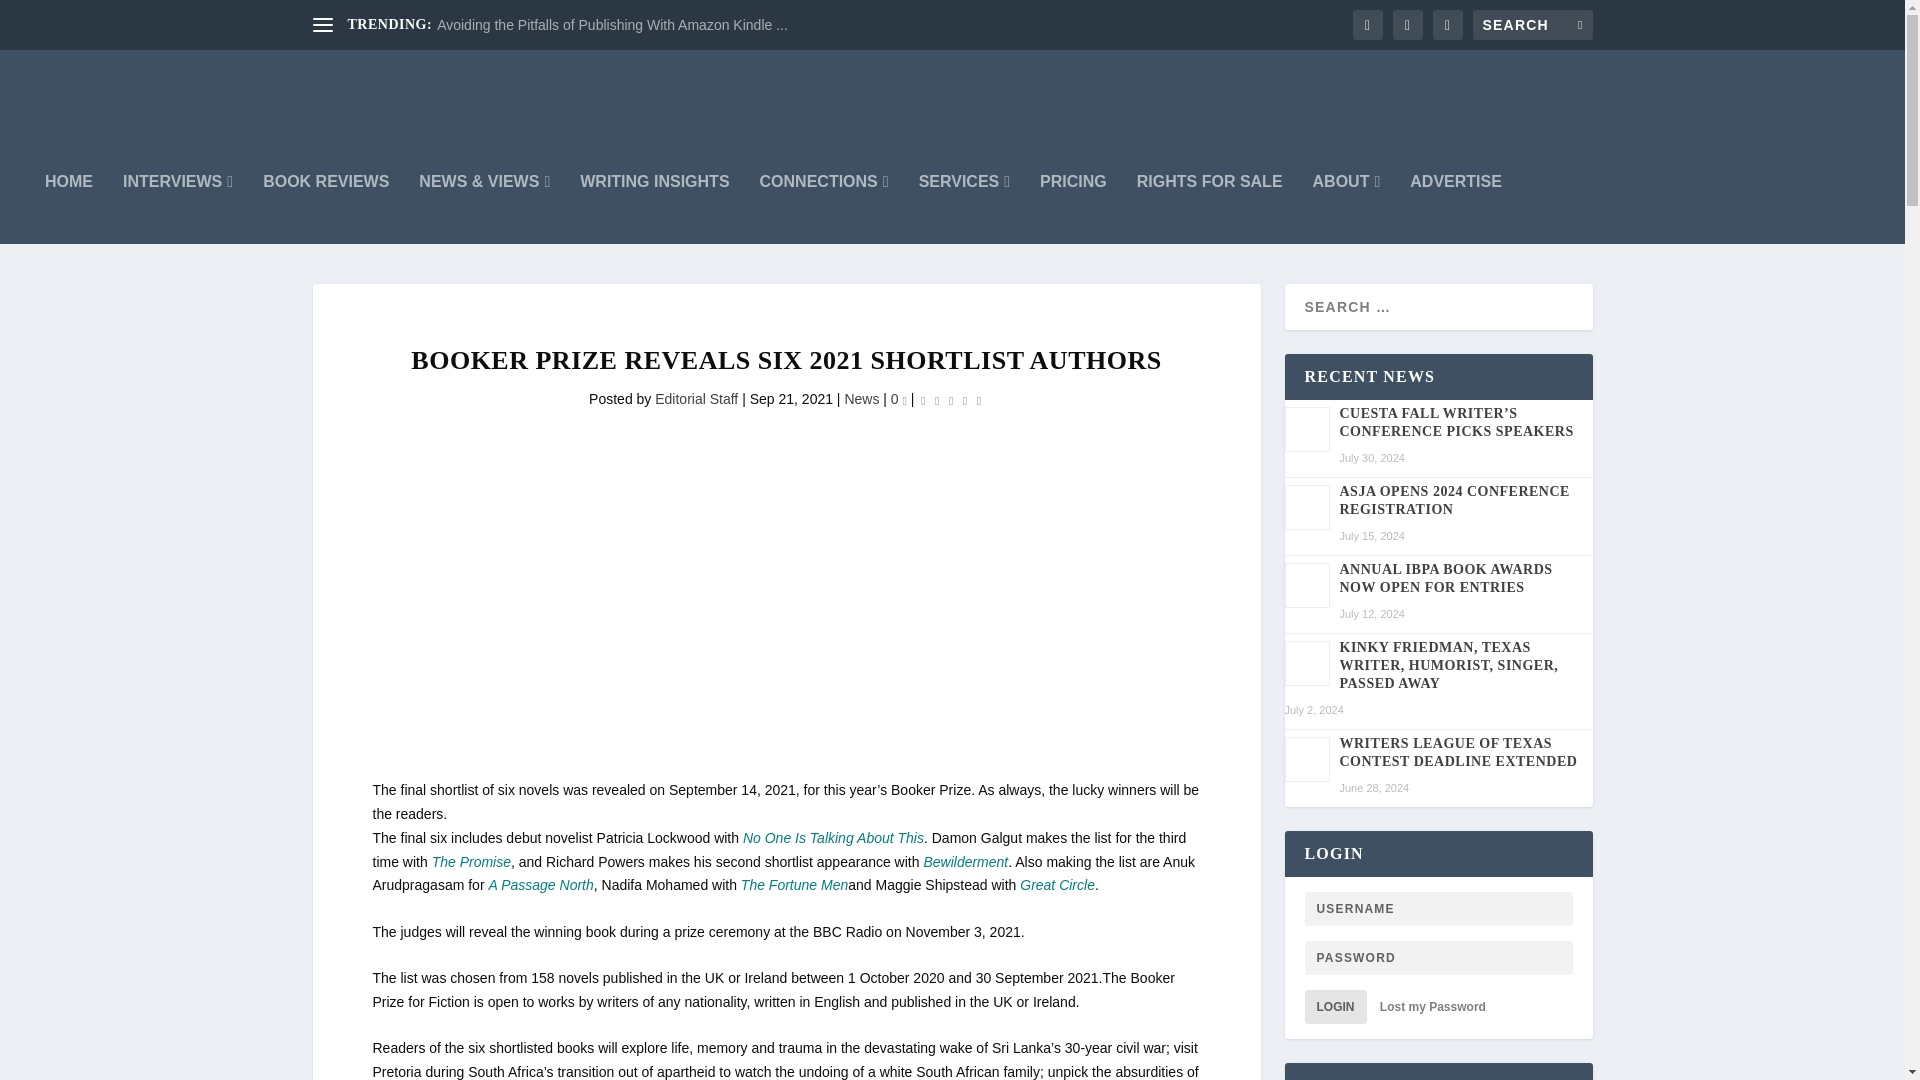  Describe the element at coordinates (654, 208) in the screenshot. I see `WRITING INSIGHTS` at that location.